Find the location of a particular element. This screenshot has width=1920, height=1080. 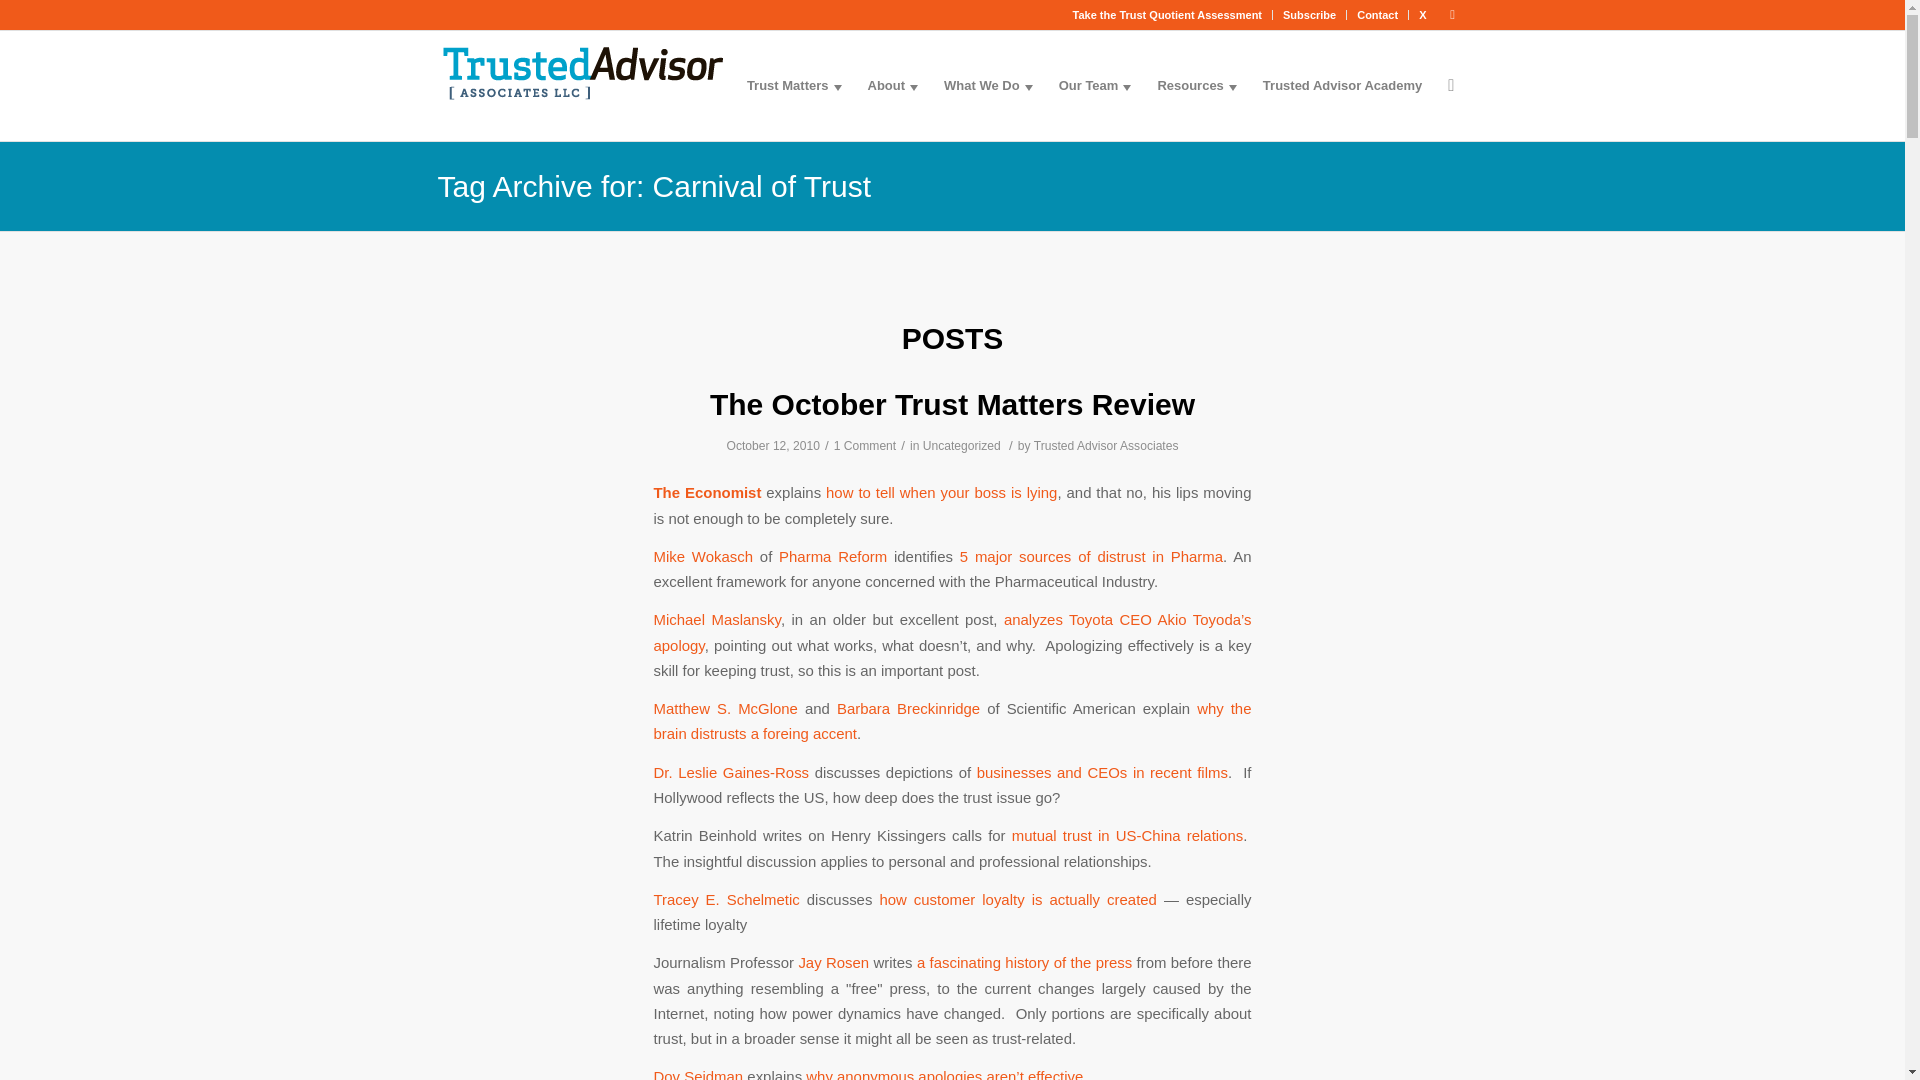

Our Team is located at coordinates (1095, 86).